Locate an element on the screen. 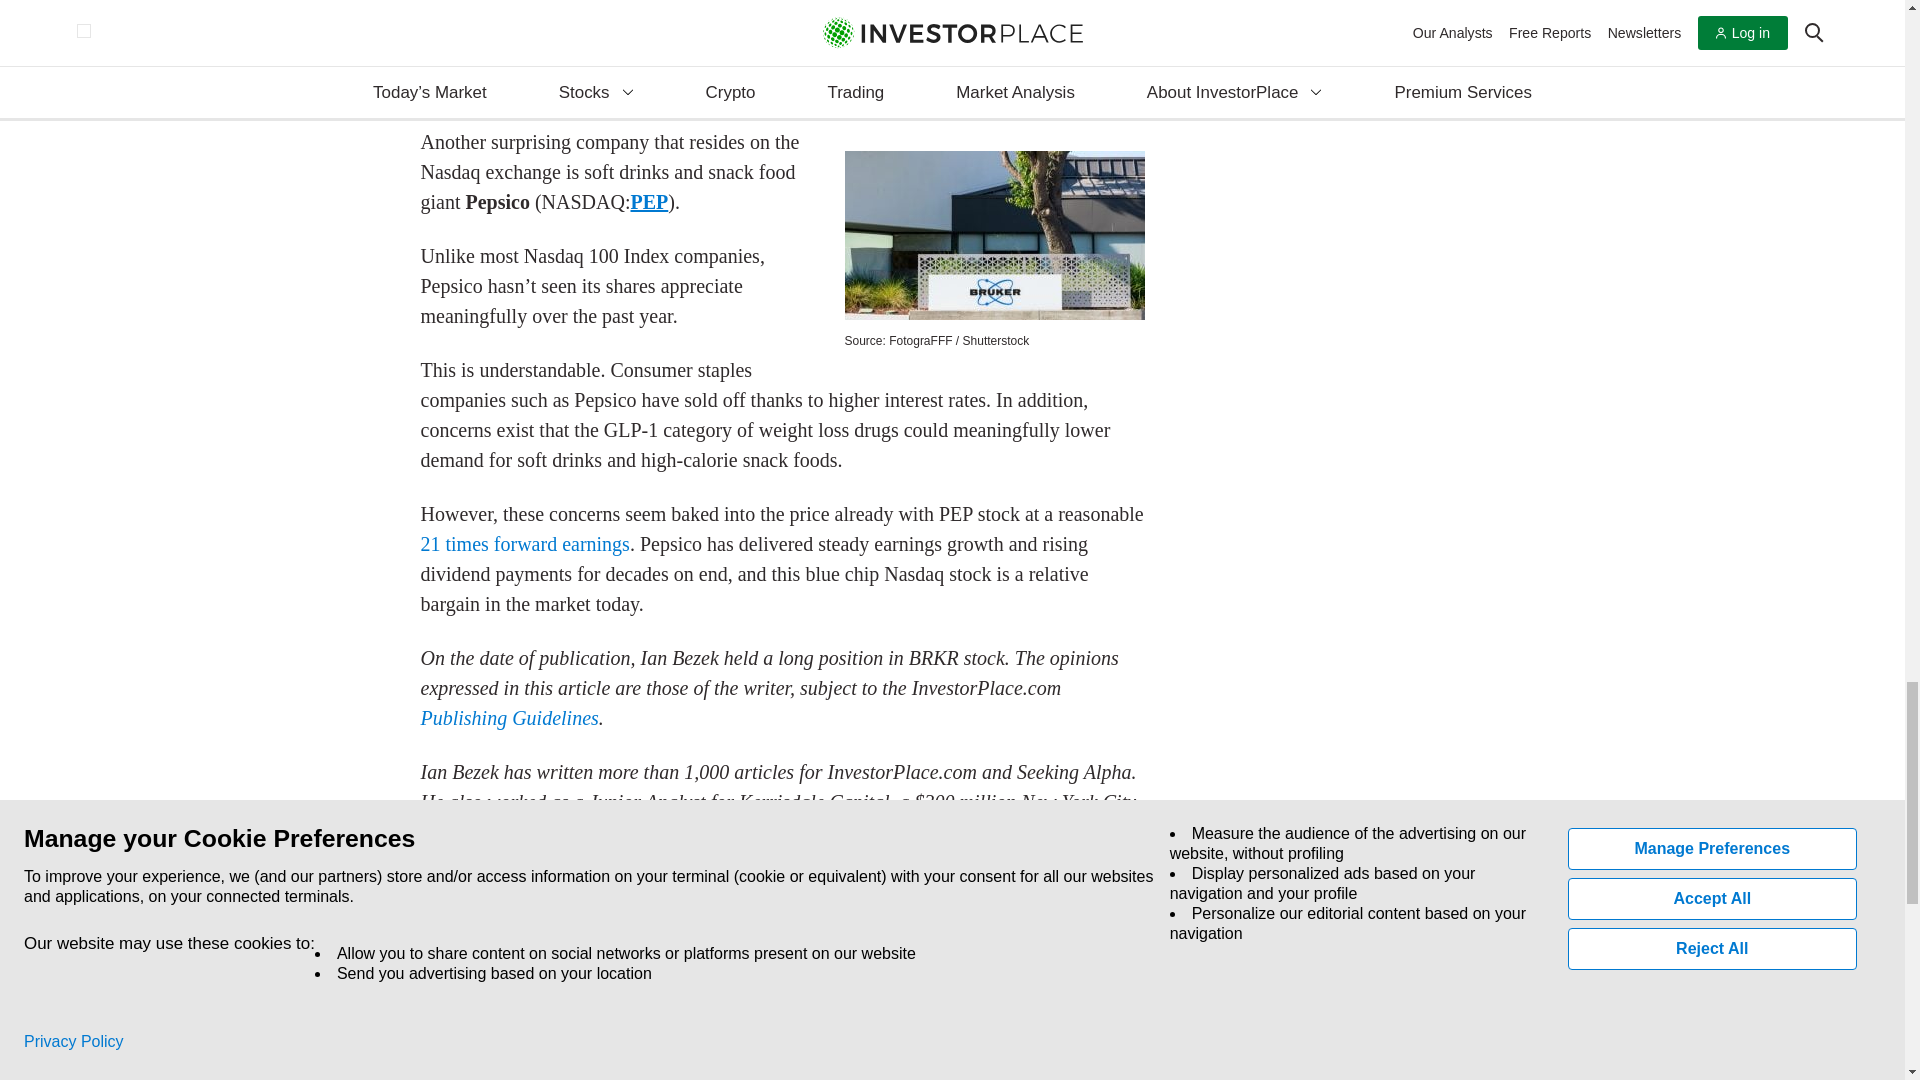  Articles from Industrial industry is located at coordinates (832, 886).